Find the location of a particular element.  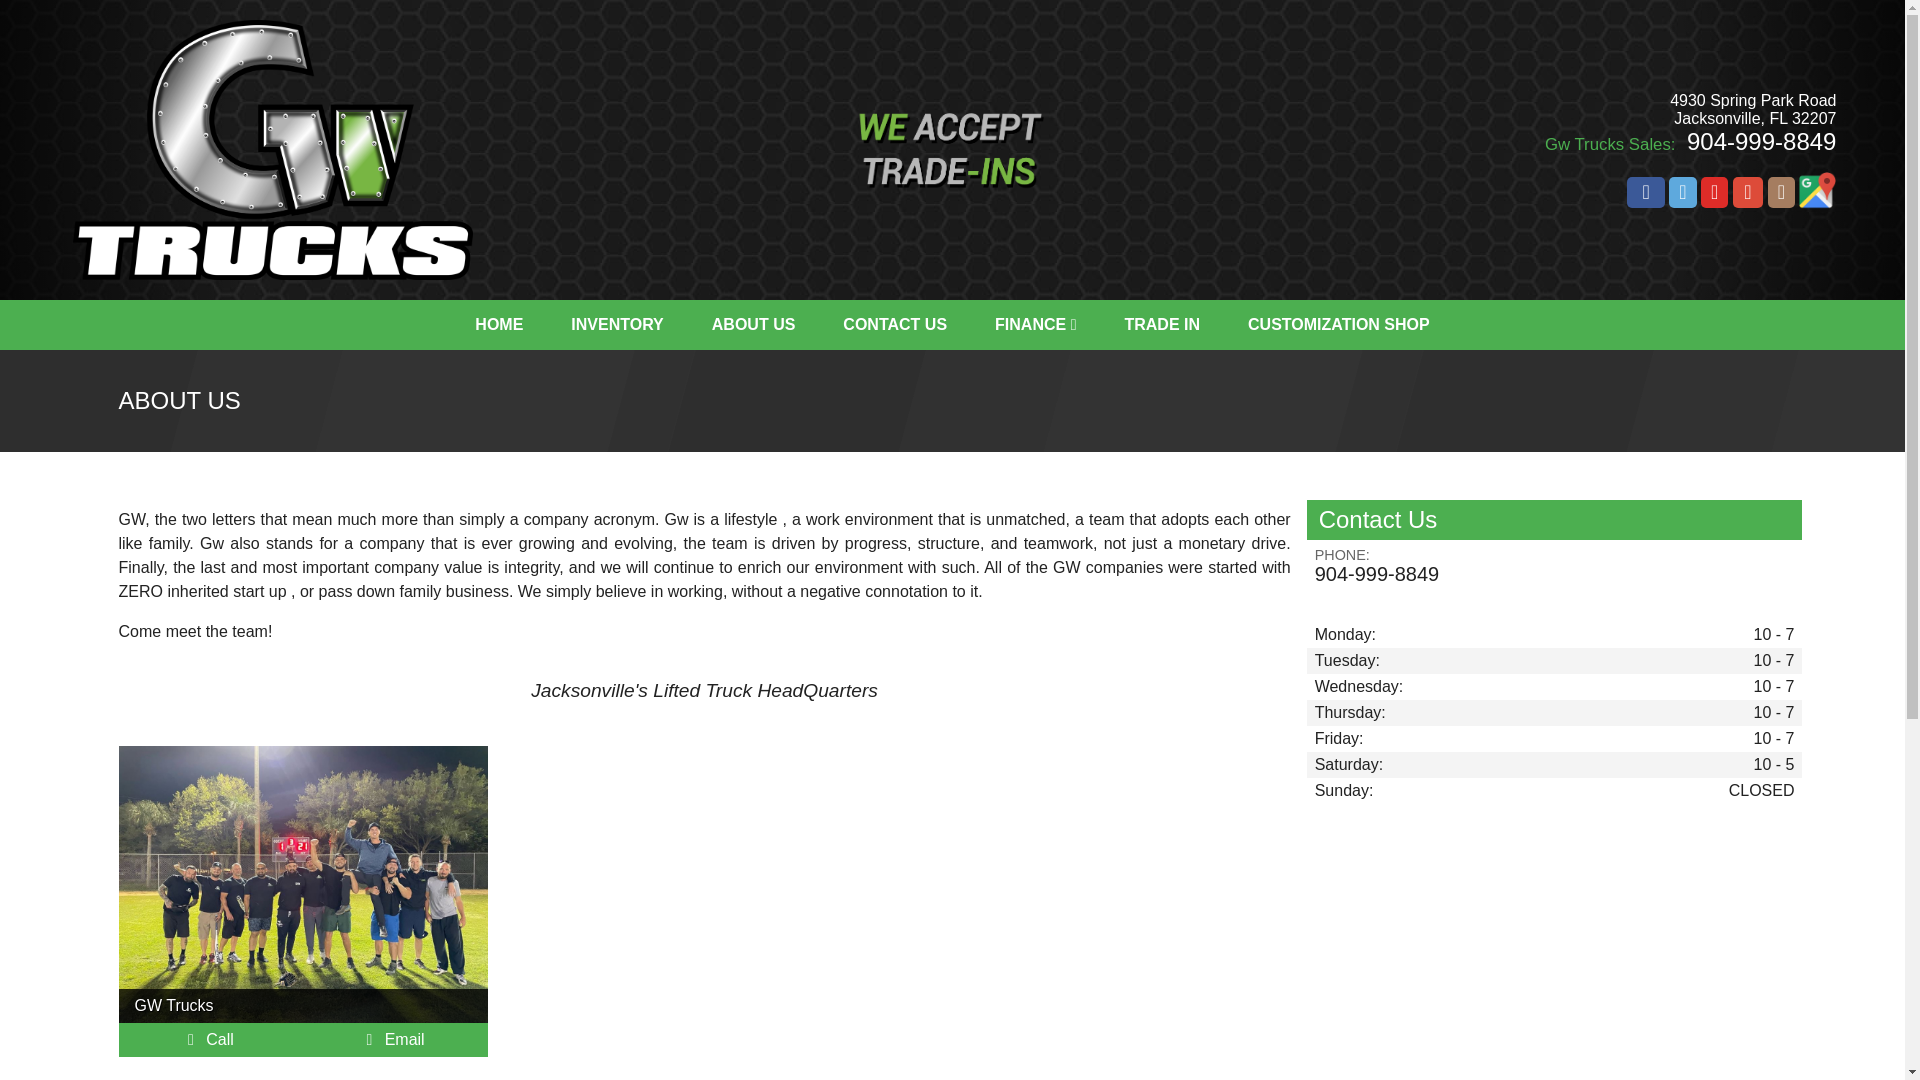

TRADE IN is located at coordinates (1162, 324).